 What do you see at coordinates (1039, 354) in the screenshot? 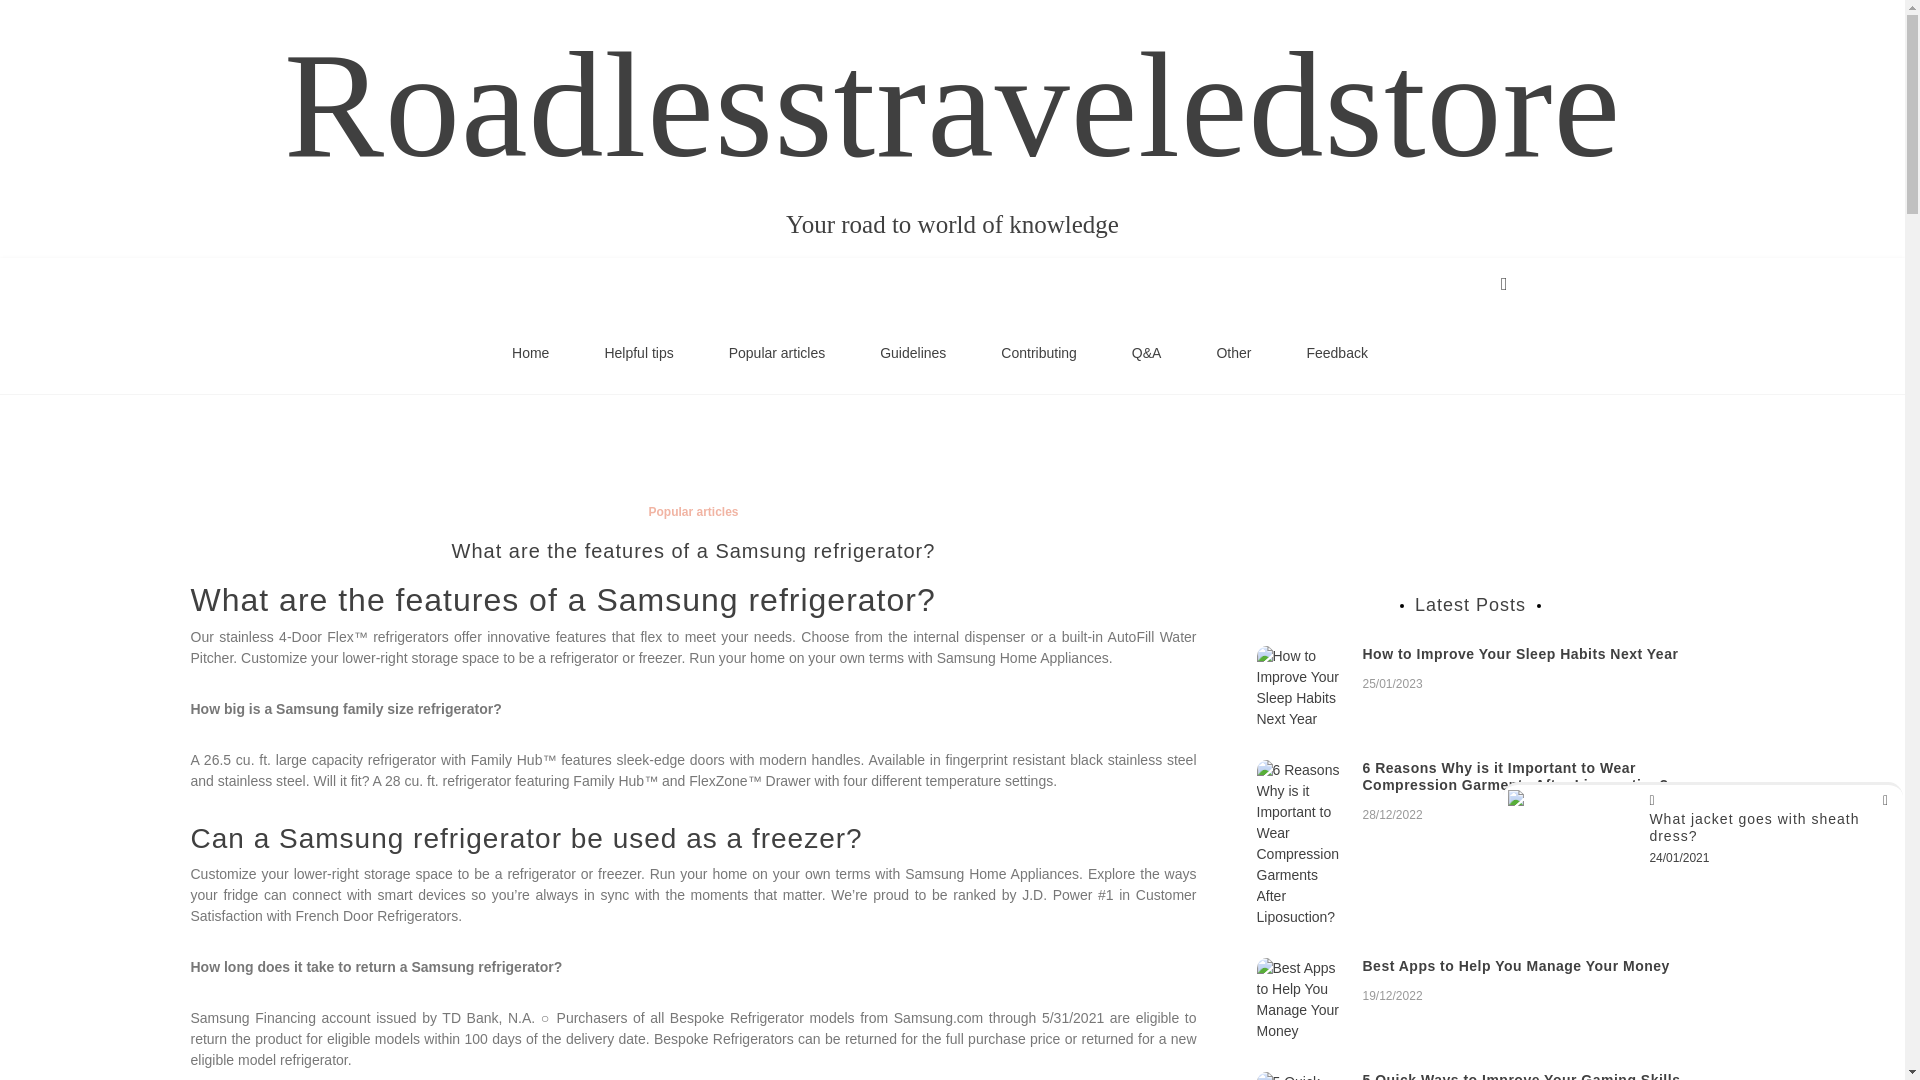
I see `Contributing` at bounding box center [1039, 354].